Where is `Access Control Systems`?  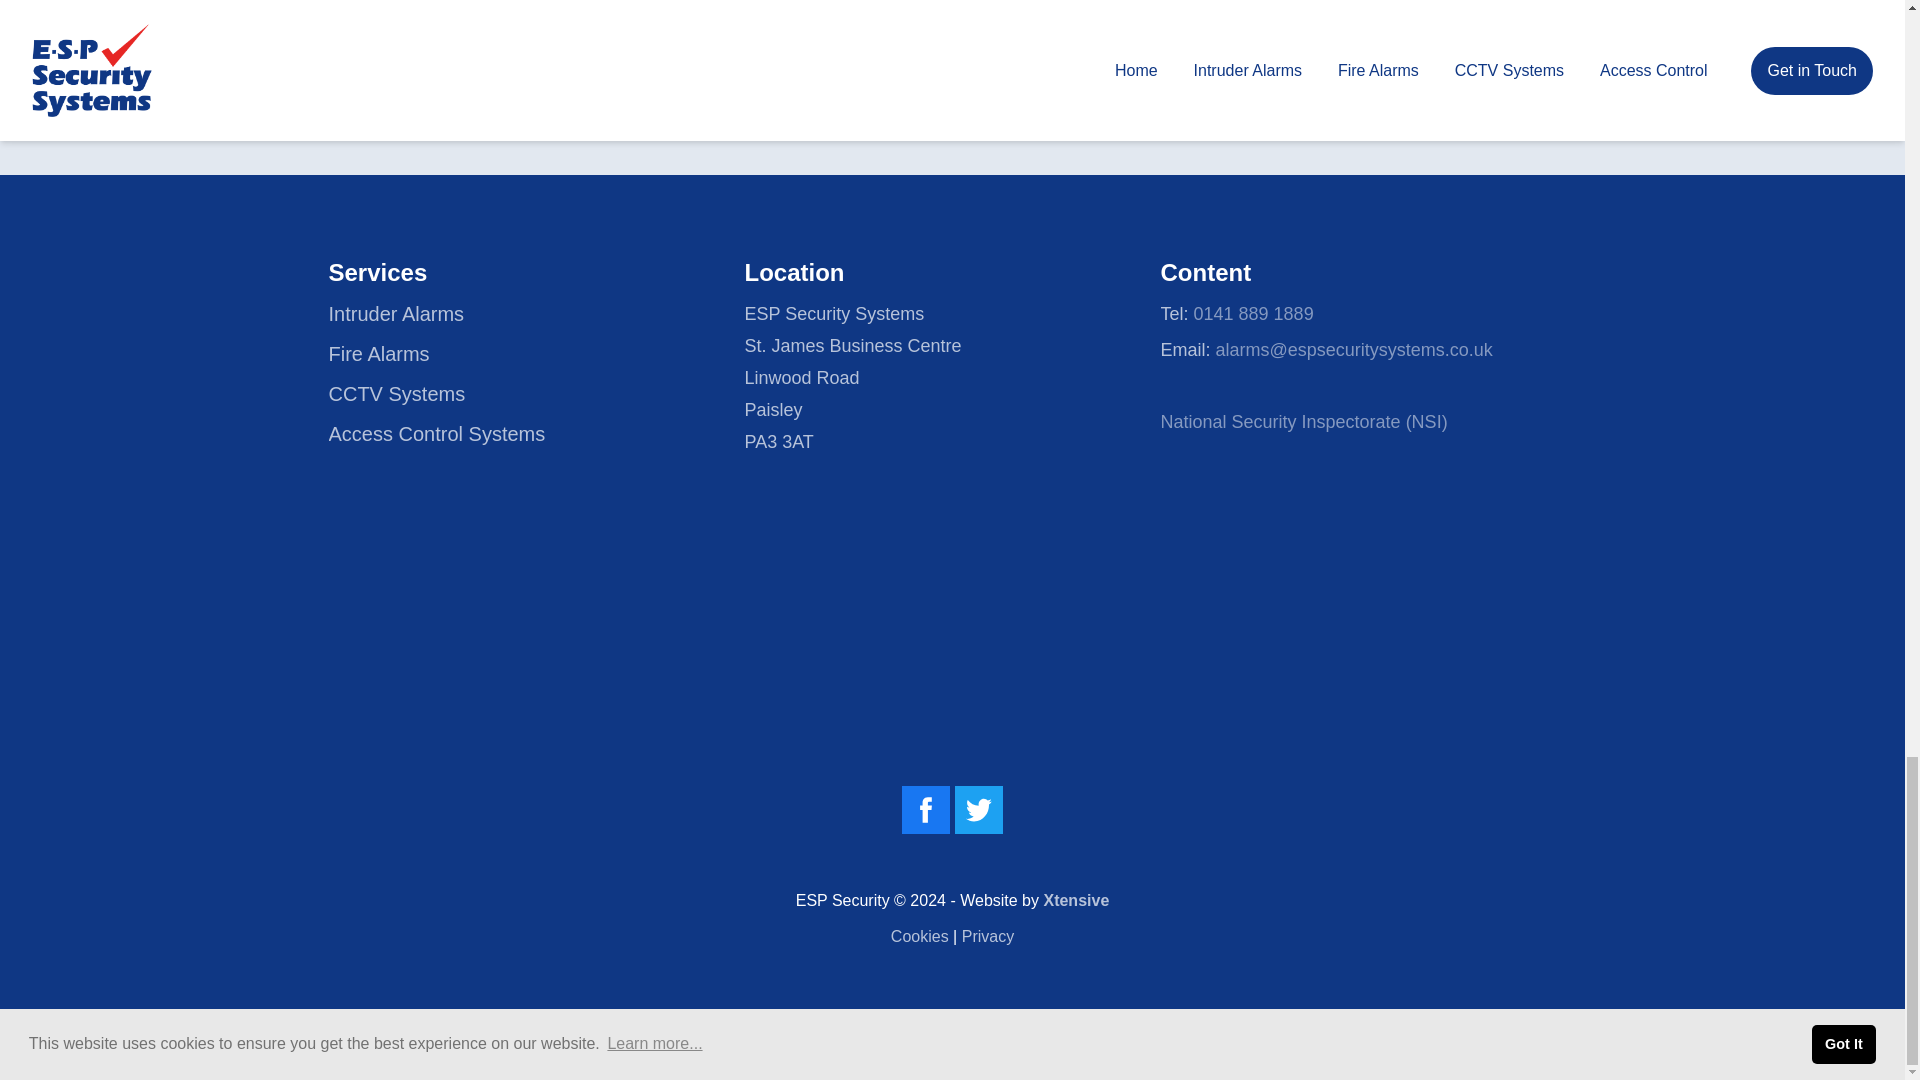
Access Control Systems is located at coordinates (436, 434).